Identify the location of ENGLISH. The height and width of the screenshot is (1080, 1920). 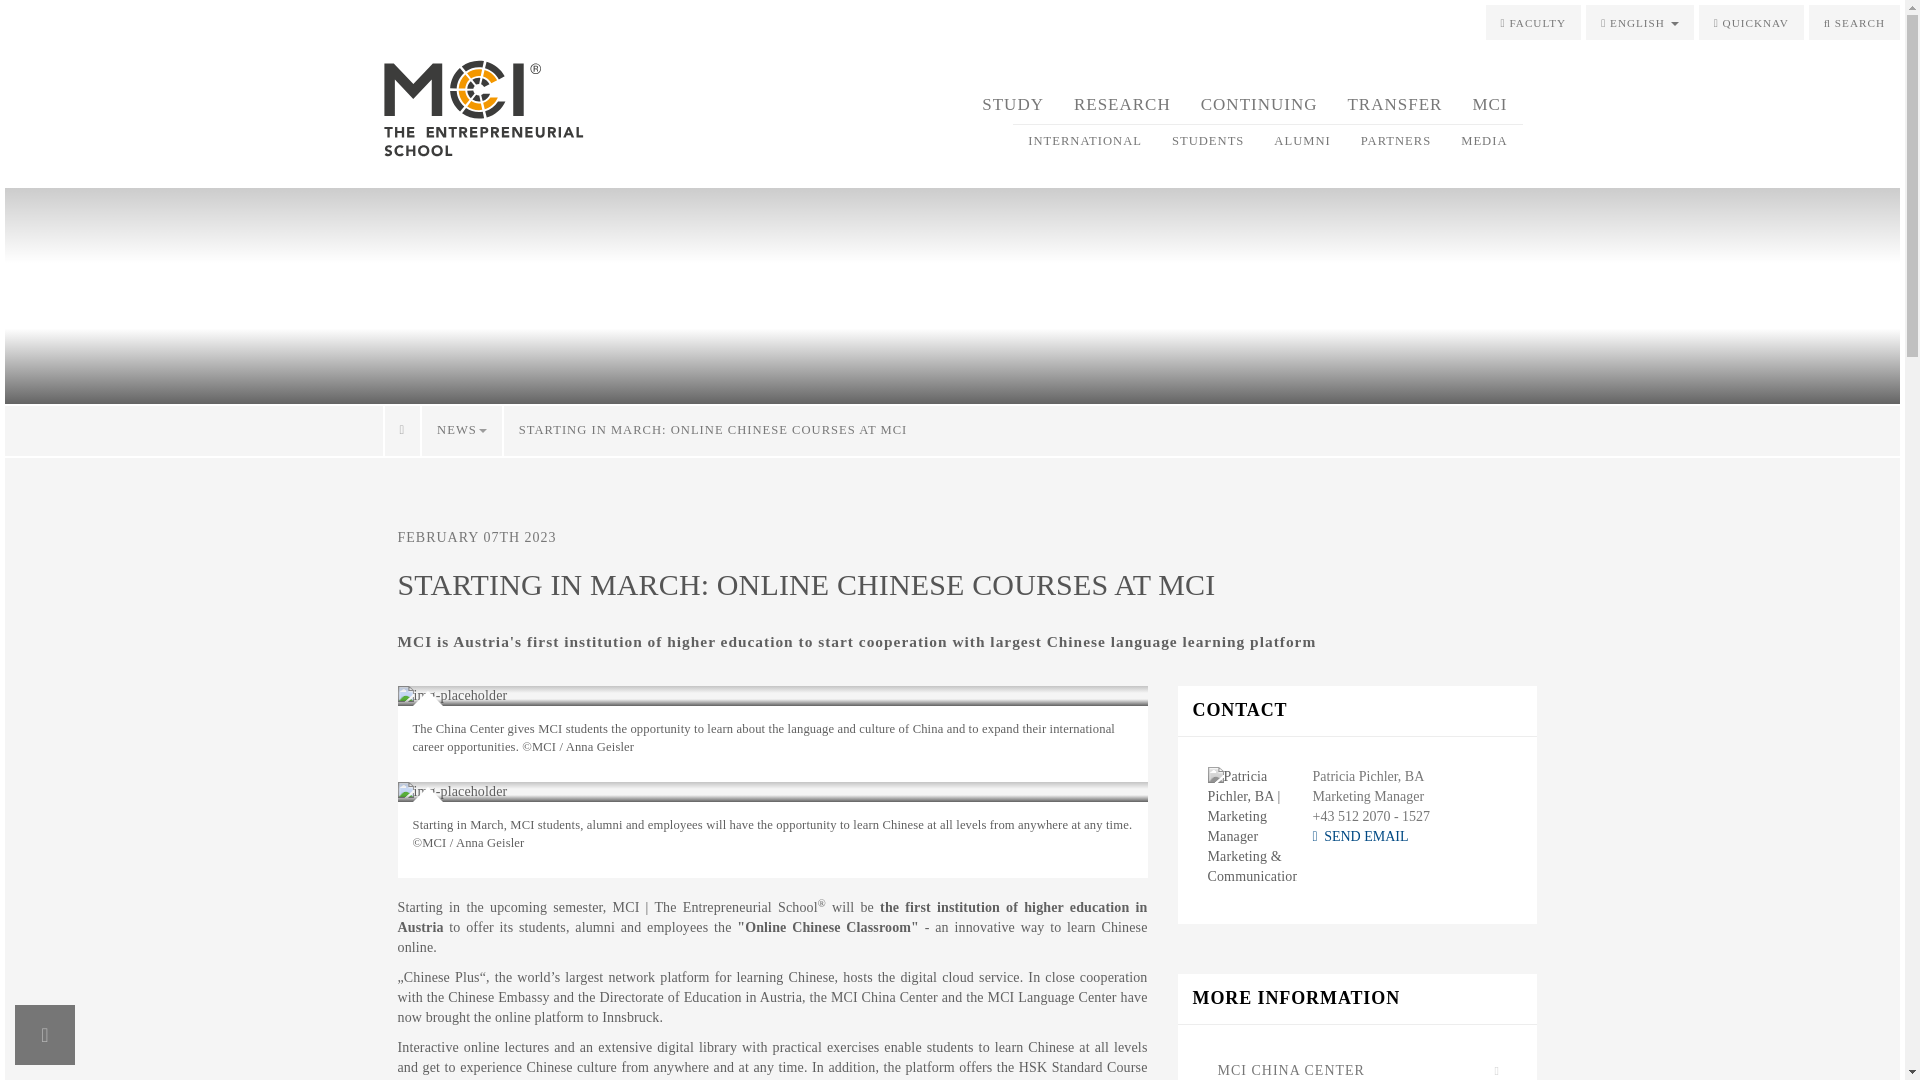
(1639, 22).